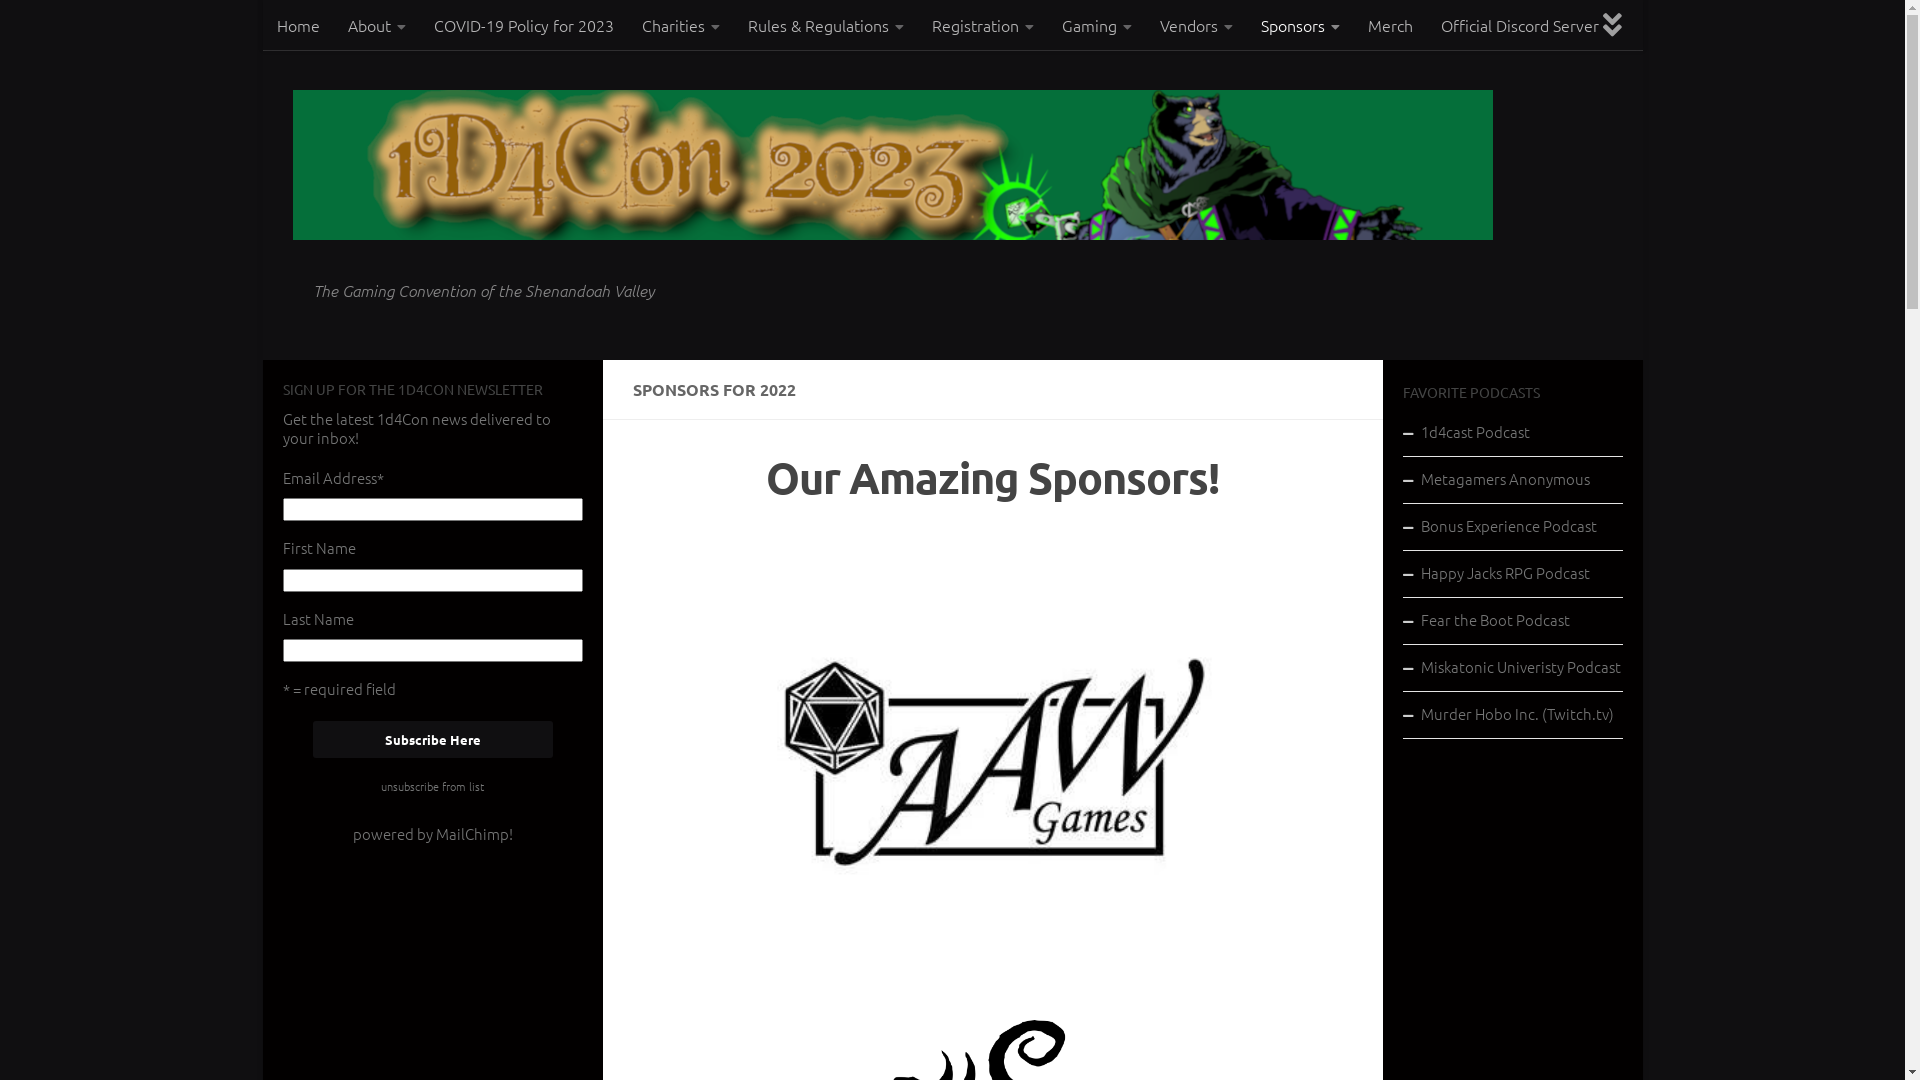 This screenshot has height=1080, width=1920. What do you see at coordinates (1512, 434) in the screenshot?
I see `1d4cast Podcast` at bounding box center [1512, 434].